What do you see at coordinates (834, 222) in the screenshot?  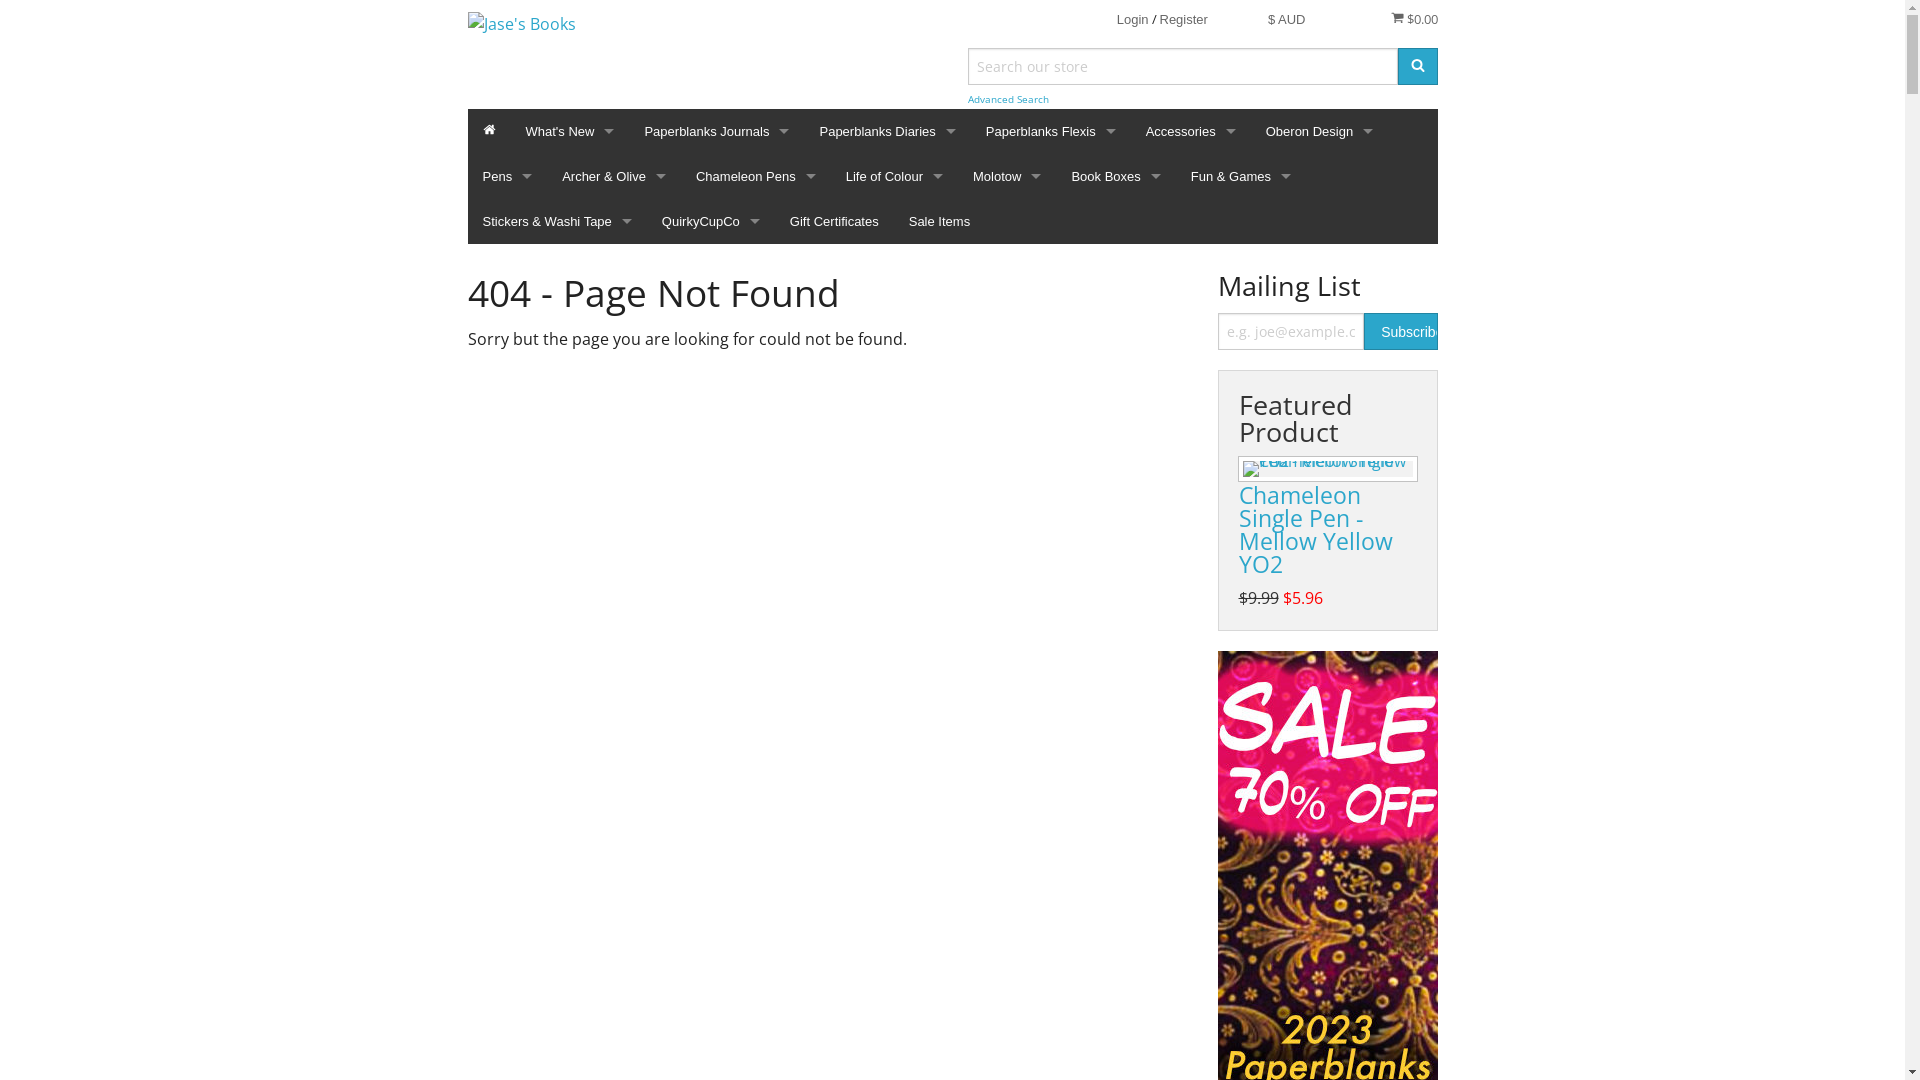 I see `Gift Certificates` at bounding box center [834, 222].